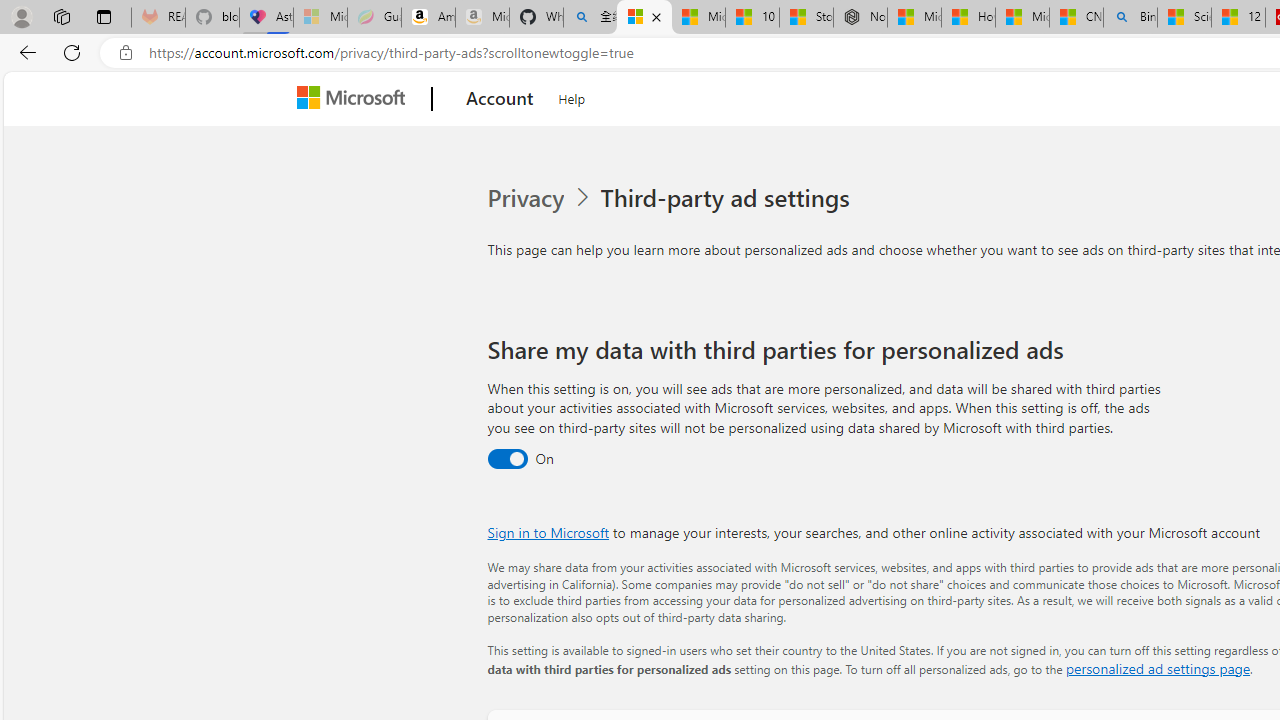 This screenshot has height=720, width=1280. I want to click on Microsoft-Report a Concern to Bing - Sleeping, so click(320, 18).